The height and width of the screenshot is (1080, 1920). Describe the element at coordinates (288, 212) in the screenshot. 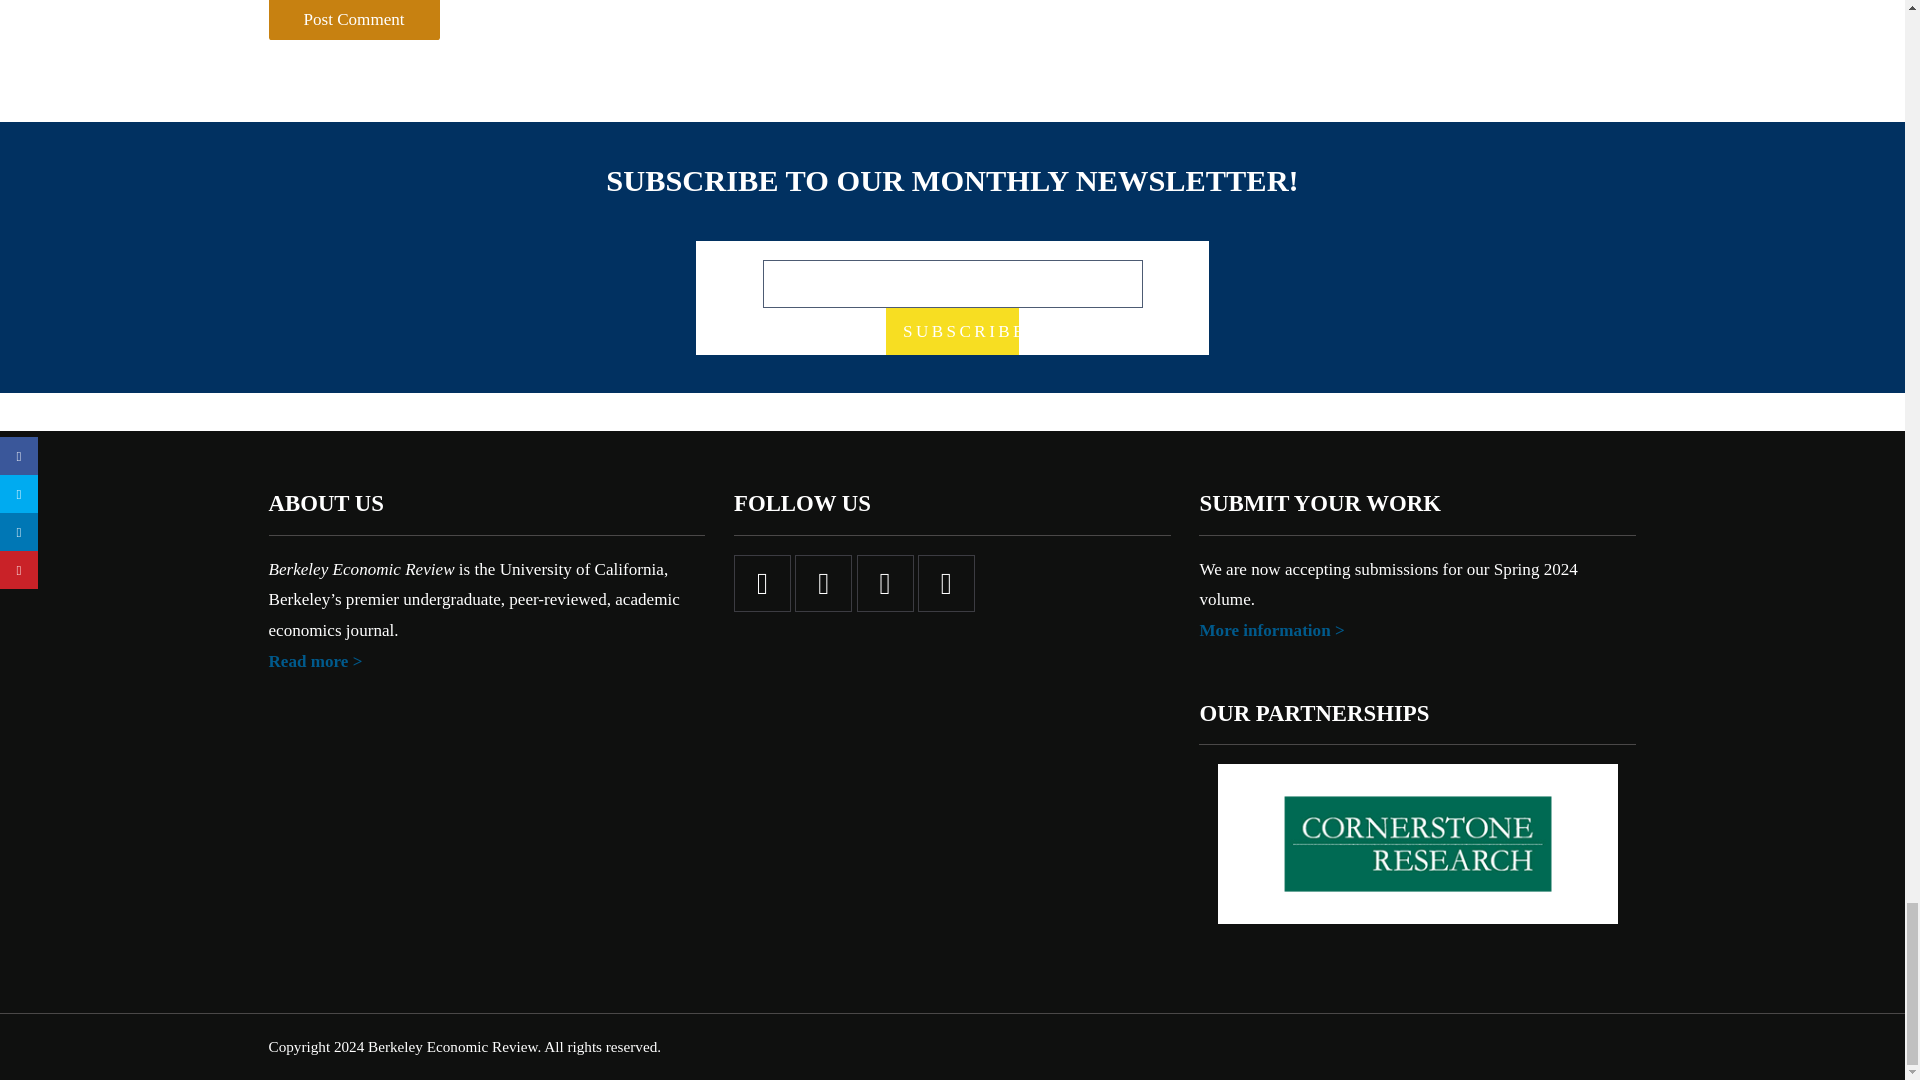

I see `yes` at that location.